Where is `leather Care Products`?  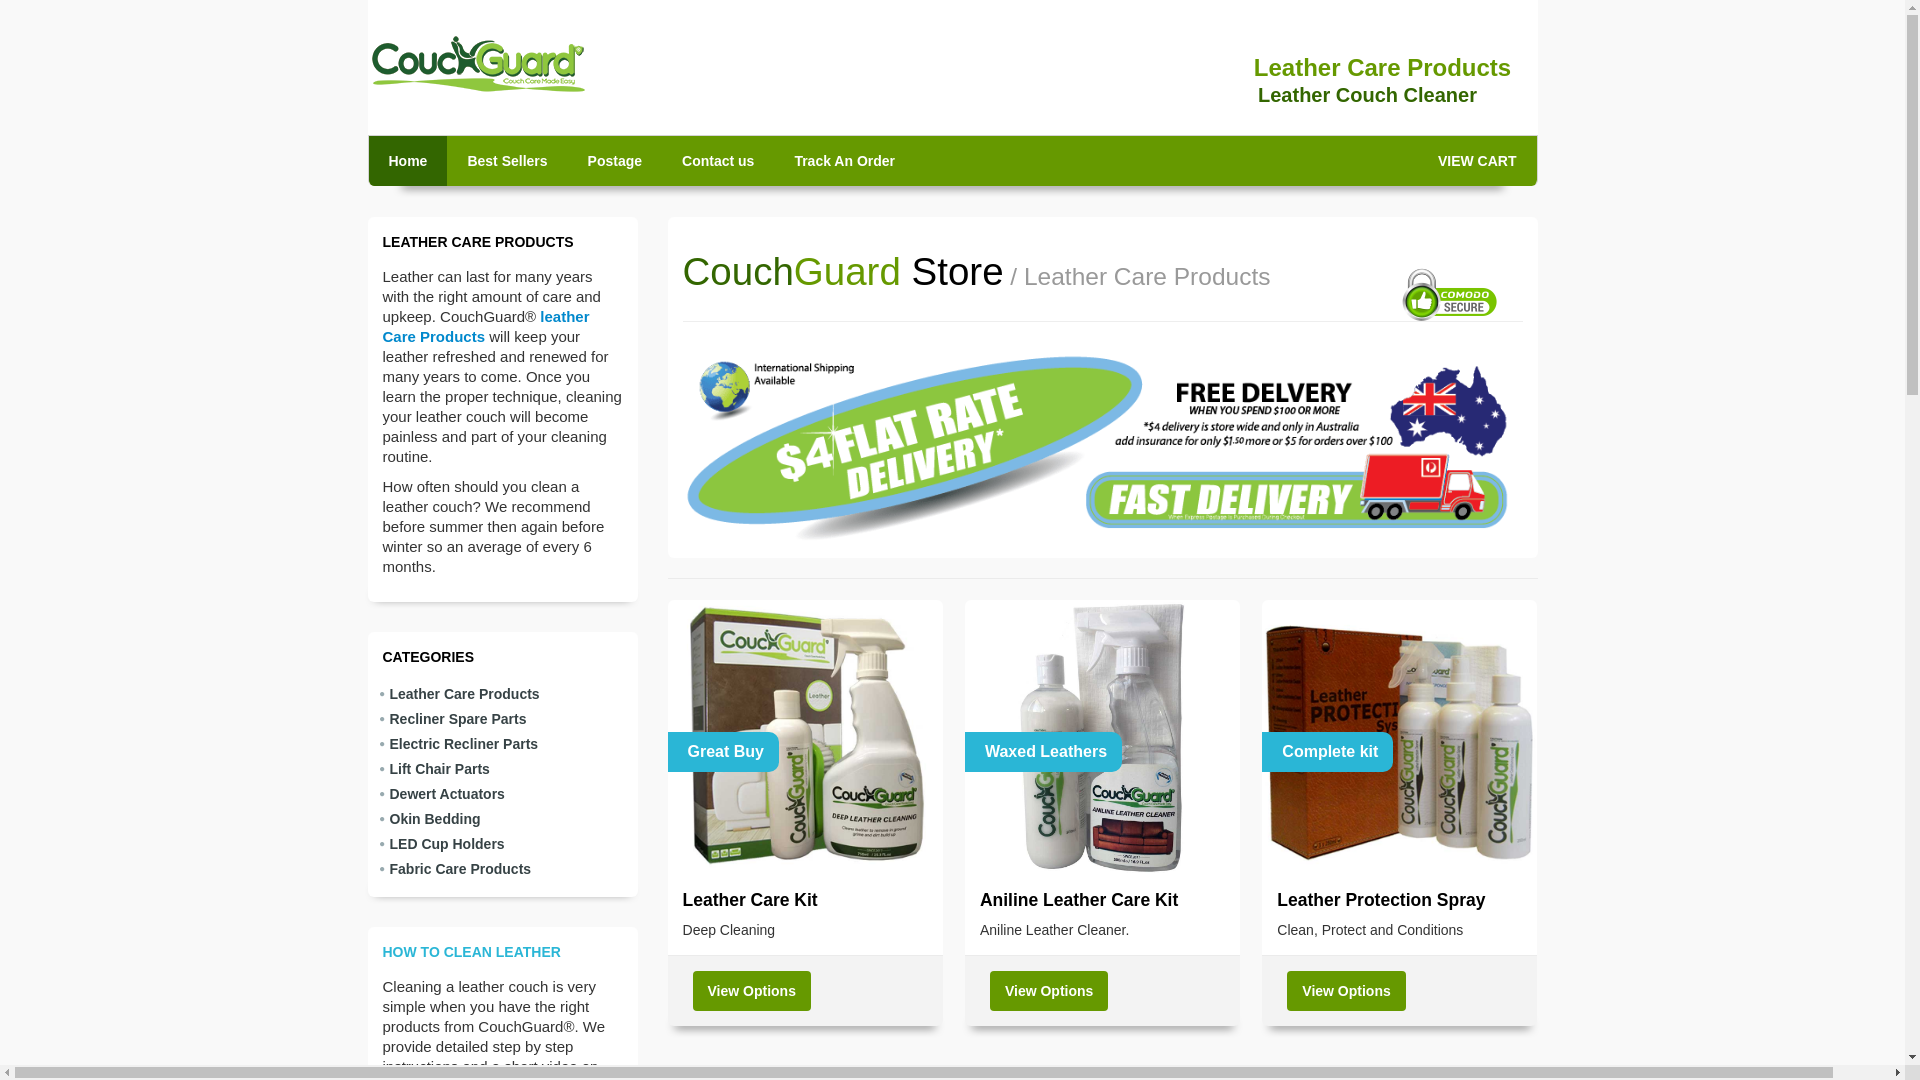
leather Care Products is located at coordinates (486, 326).